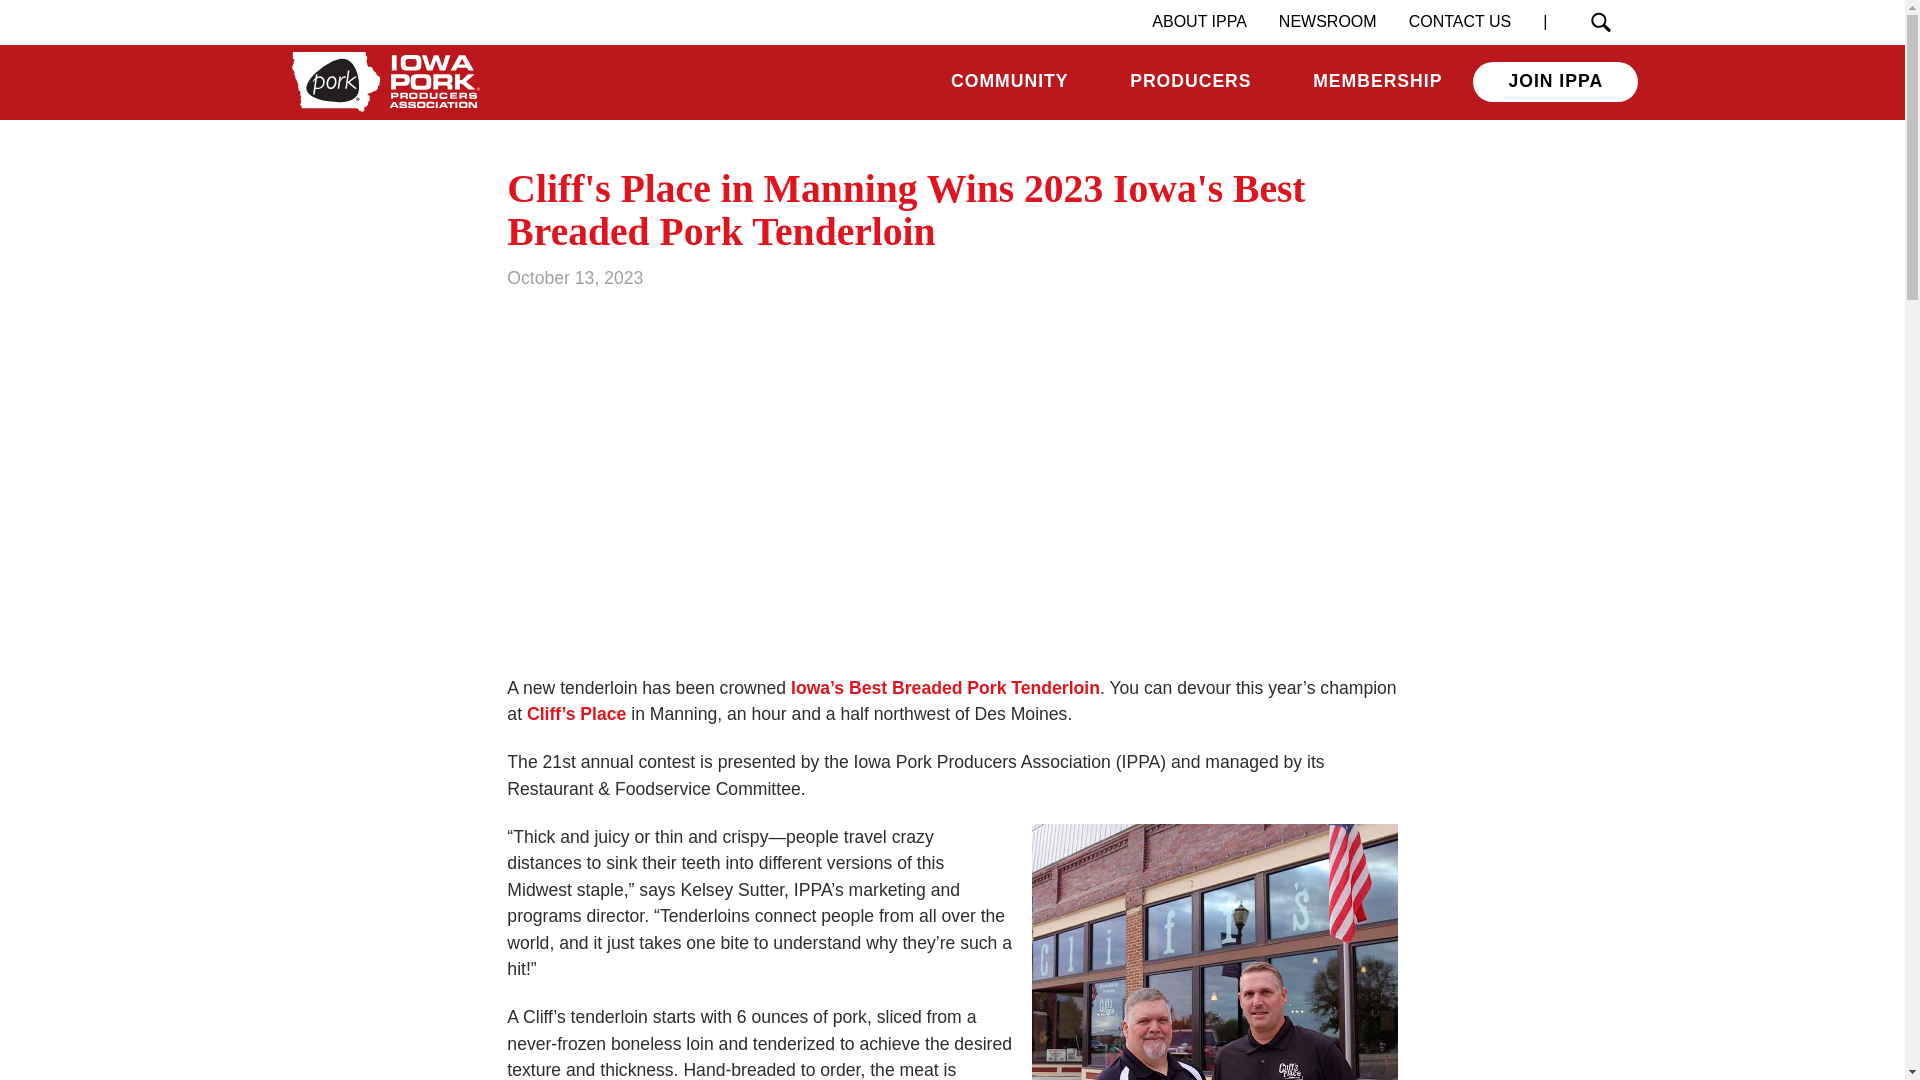 This screenshot has width=1920, height=1080. What do you see at coordinates (1200, 22) in the screenshot?
I see `ABOUT IPPA` at bounding box center [1200, 22].